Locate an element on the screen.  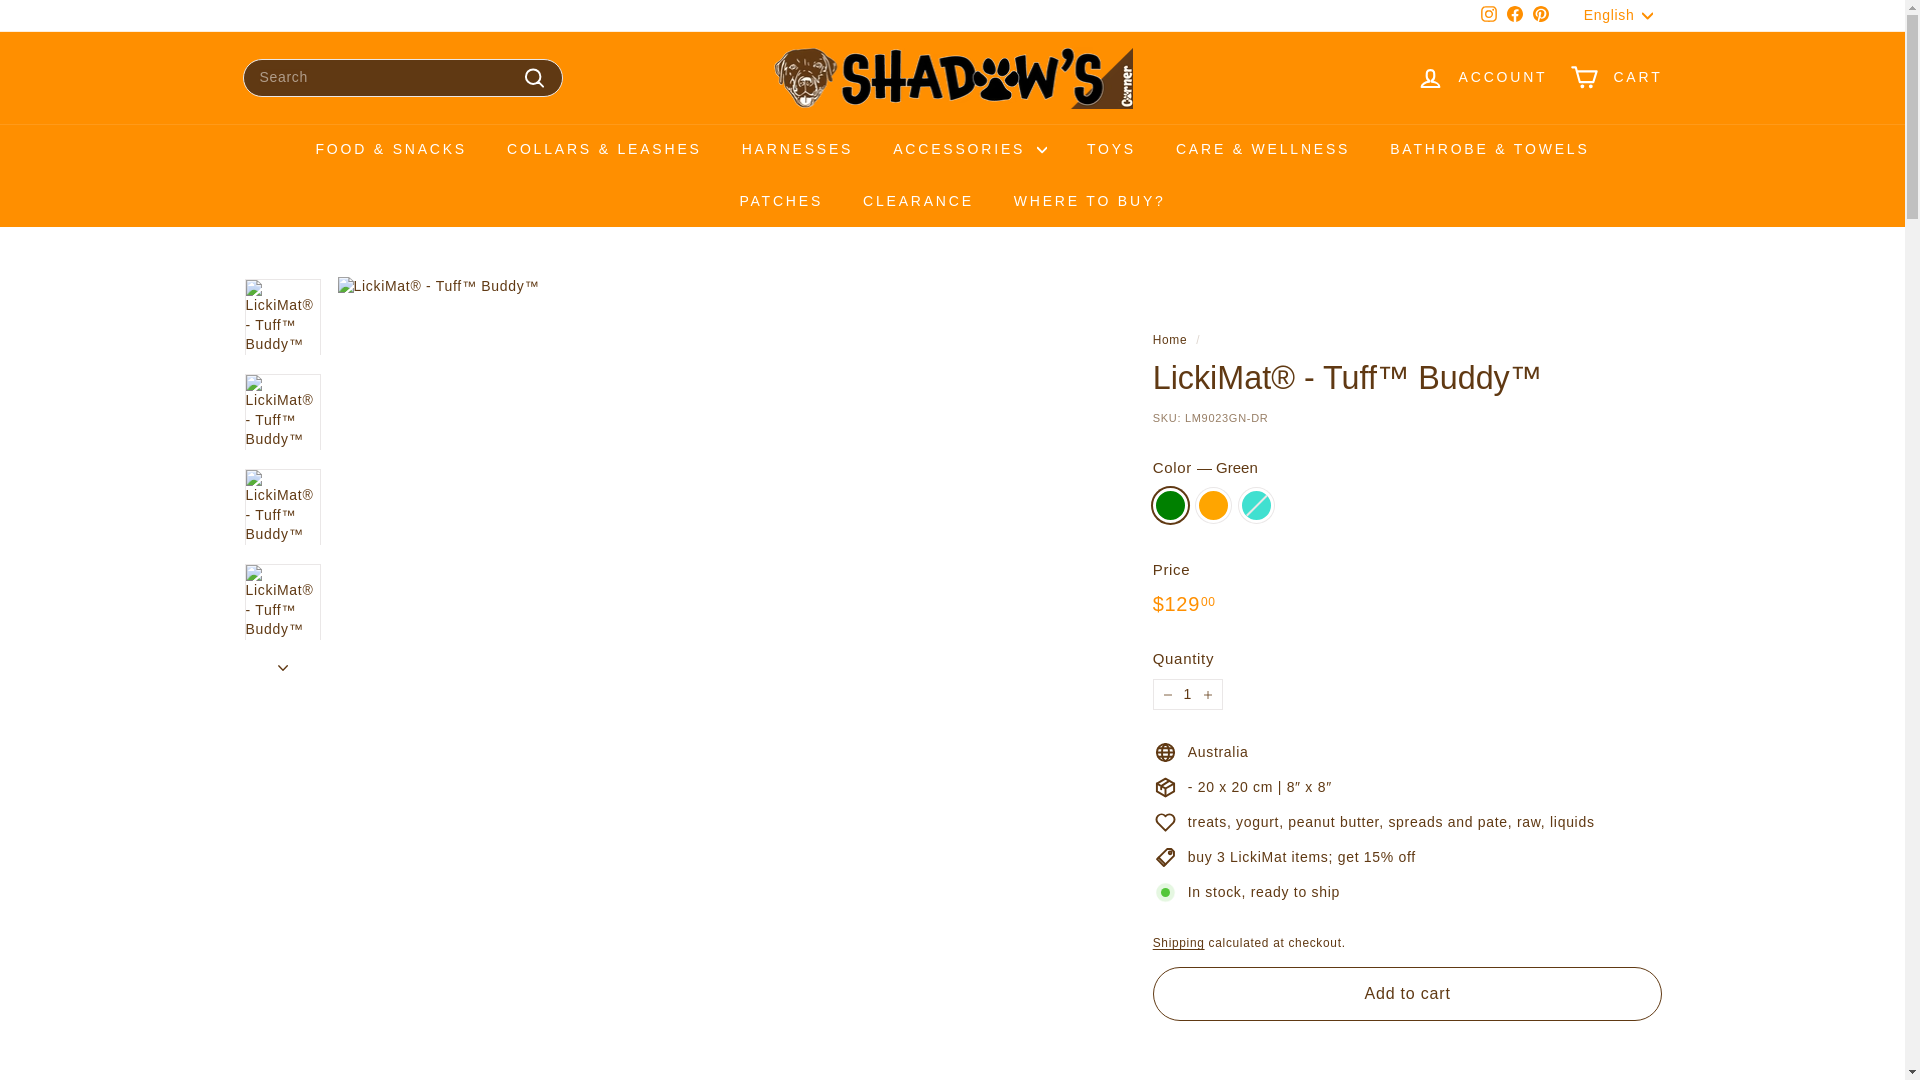
Pinterest is located at coordinates (1488, 16).